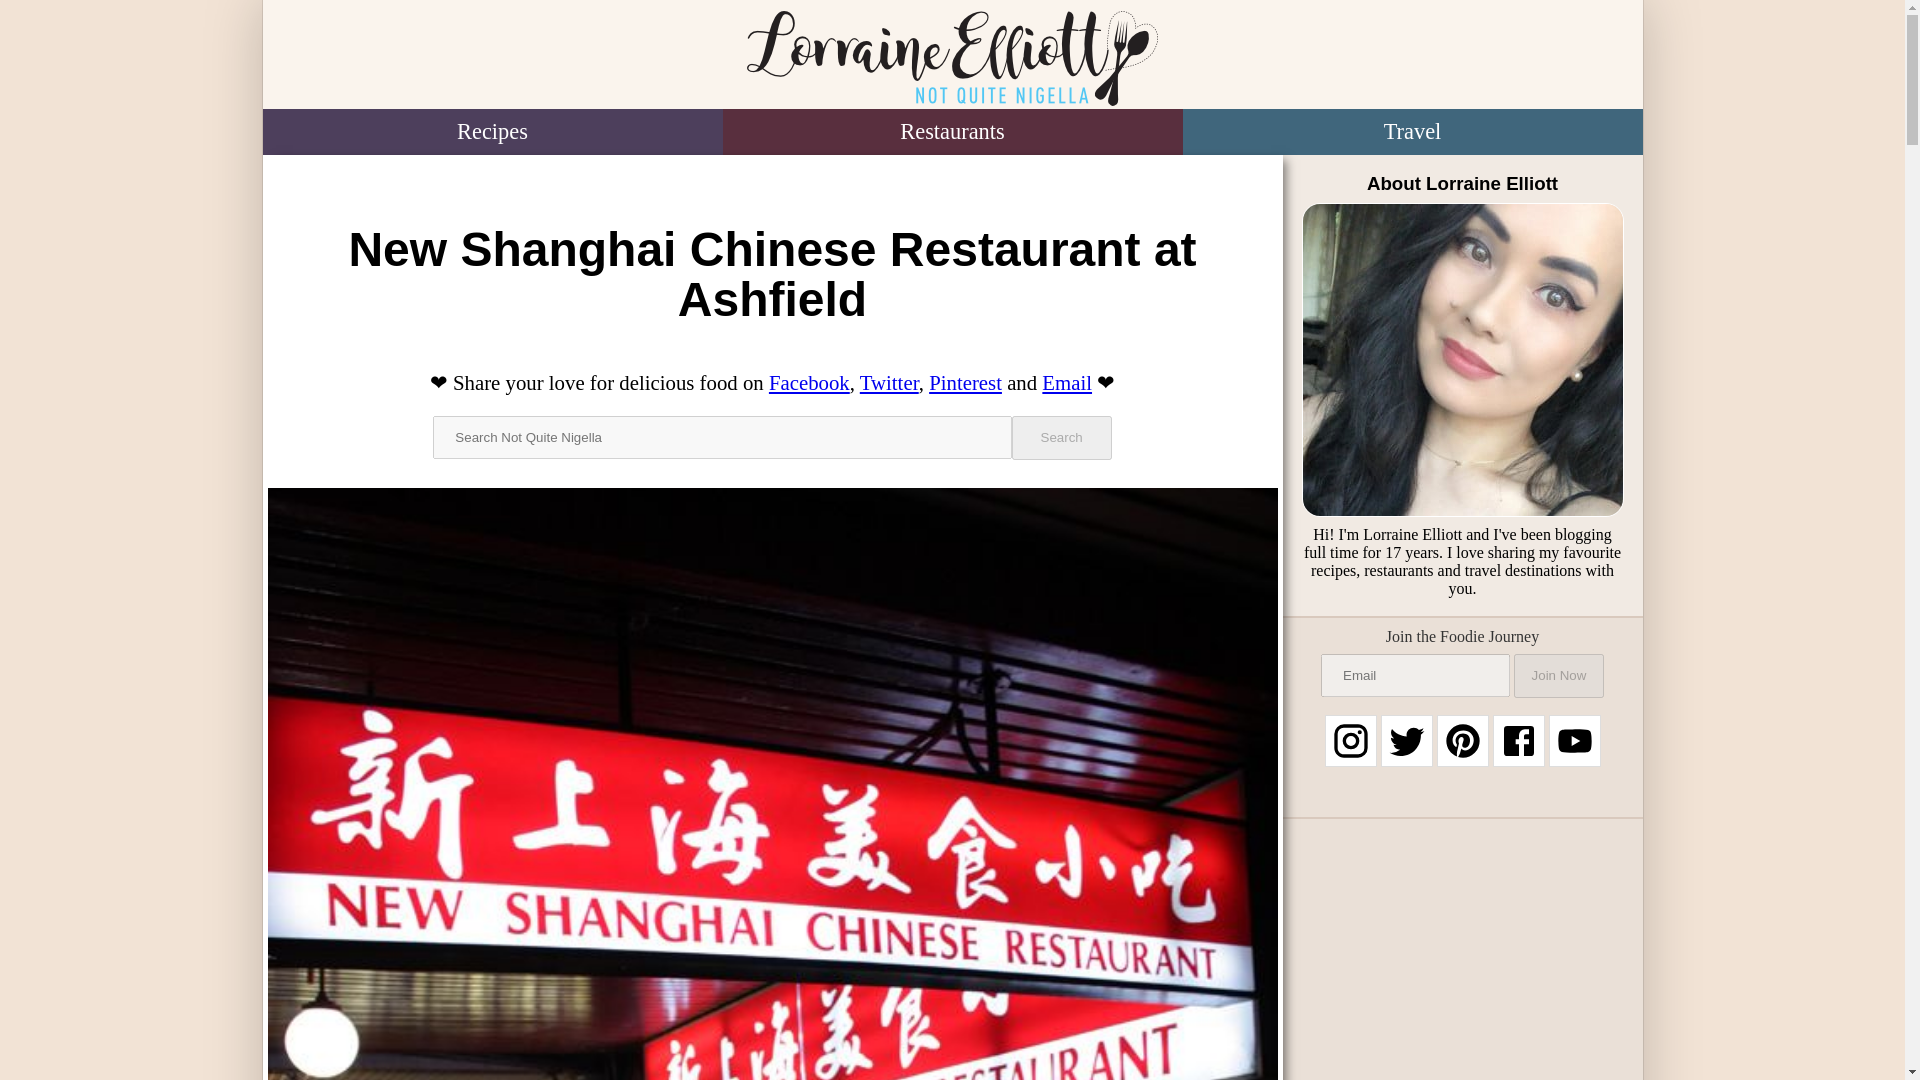  Describe the element at coordinates (1061, 438) in the screenshot. I see `Search` at that location.